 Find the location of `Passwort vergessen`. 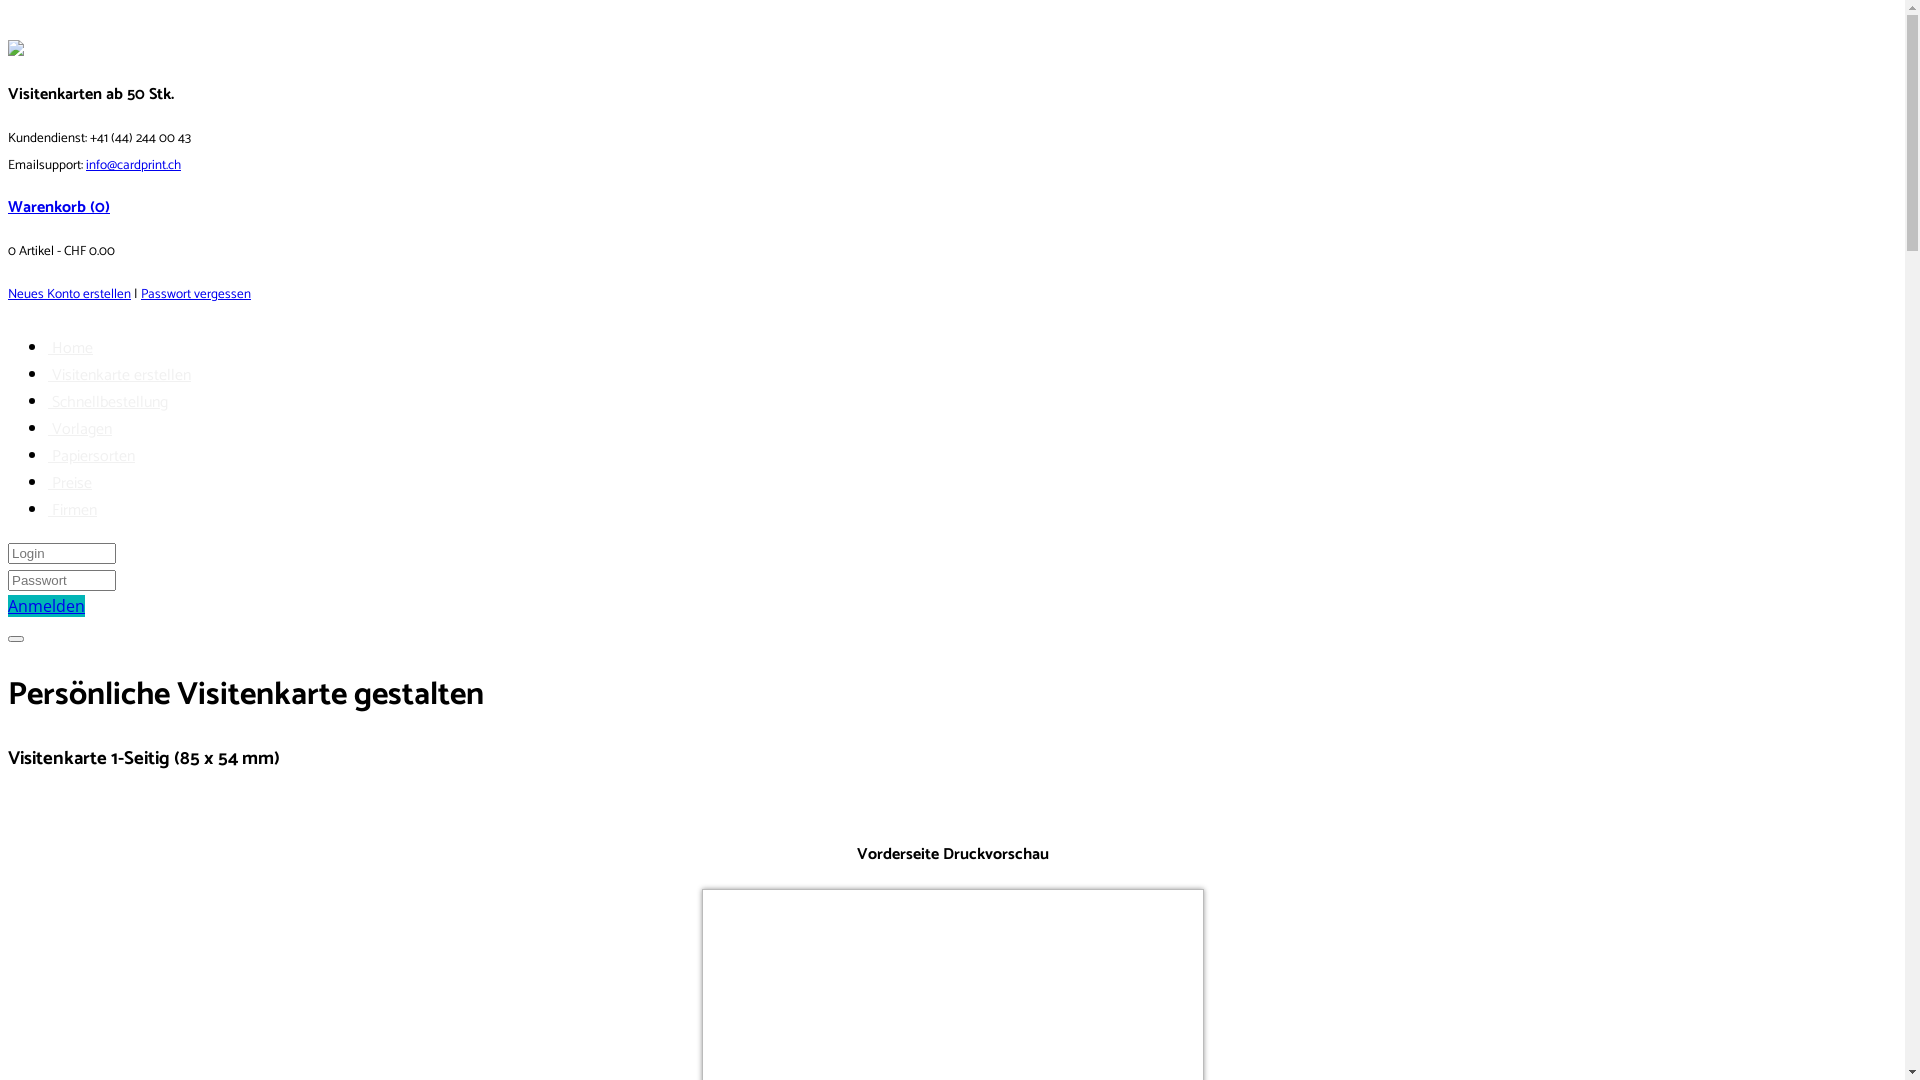

Passwort vergessen is located at coordinates (196, 294).